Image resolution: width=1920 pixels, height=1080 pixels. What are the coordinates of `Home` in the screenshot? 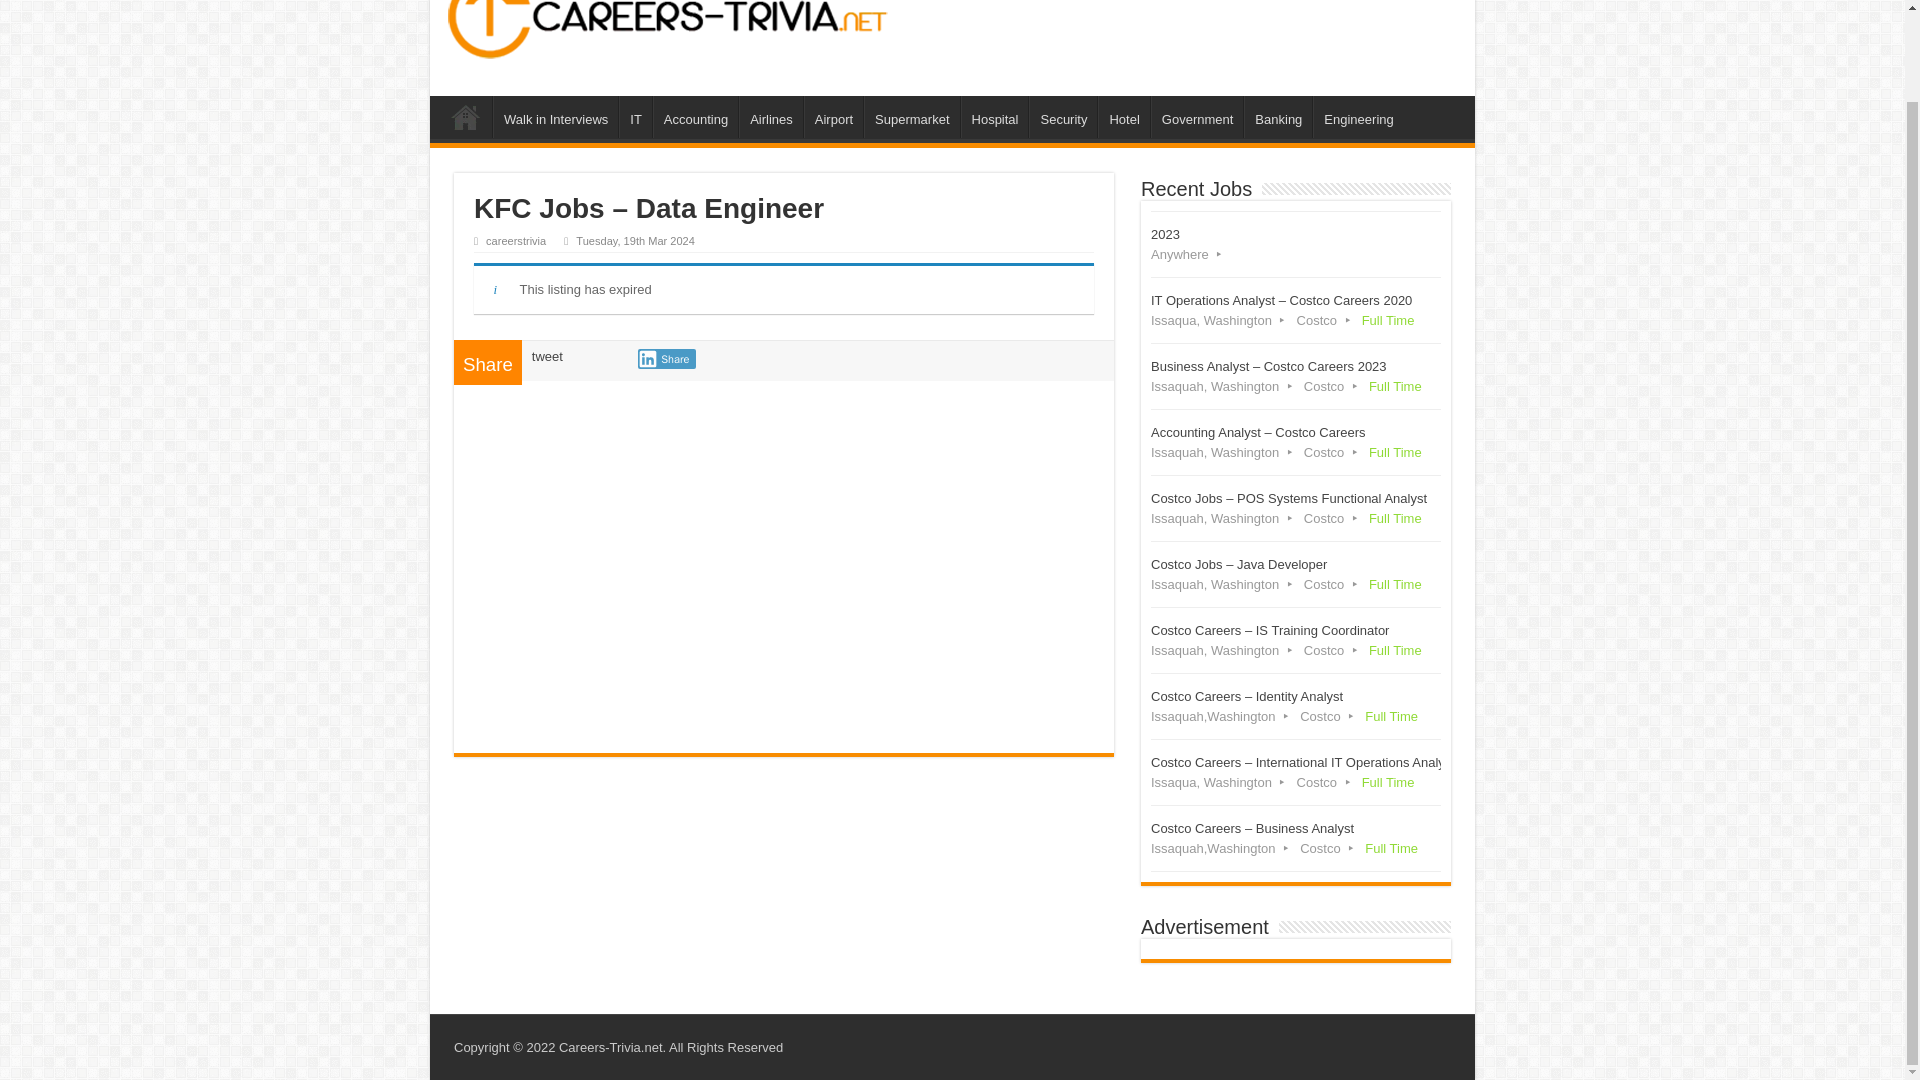 It's located at (465, 117).